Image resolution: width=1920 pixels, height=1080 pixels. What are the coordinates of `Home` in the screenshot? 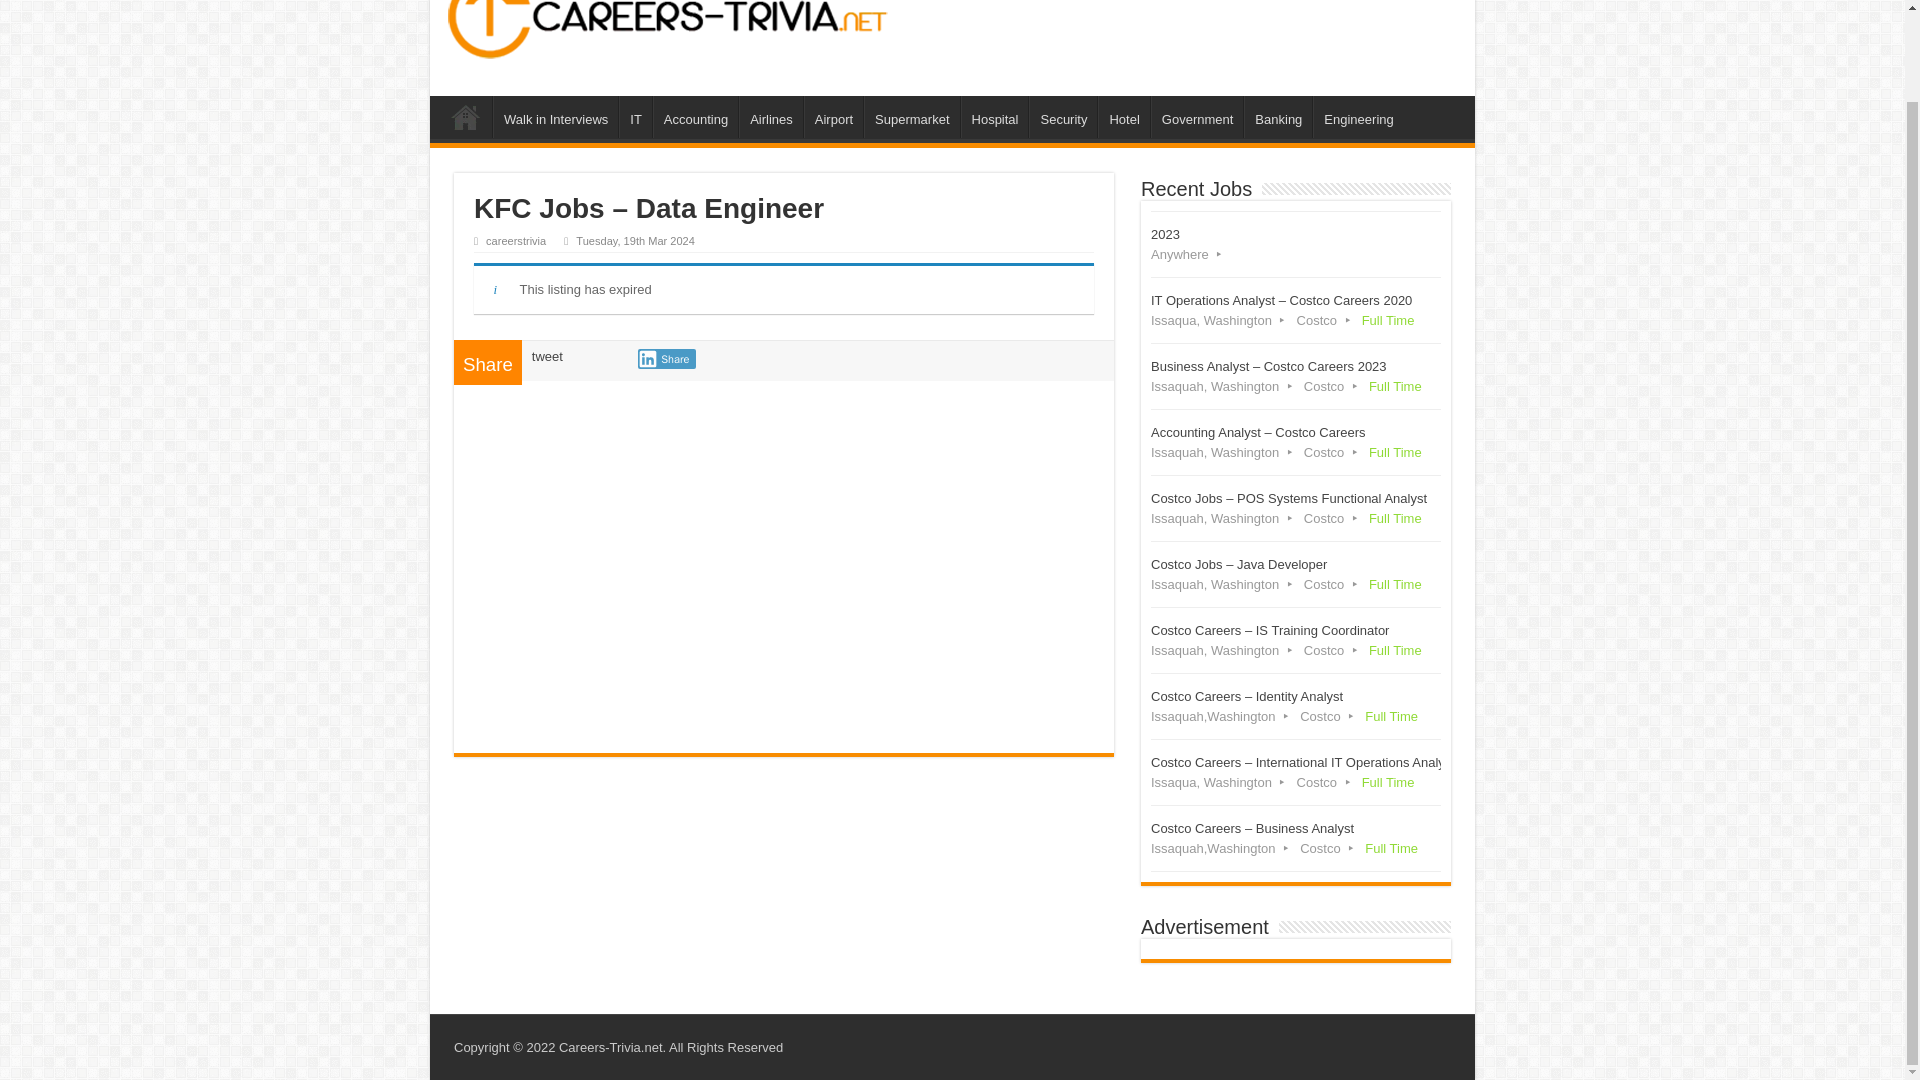 It's located at (465, 117).